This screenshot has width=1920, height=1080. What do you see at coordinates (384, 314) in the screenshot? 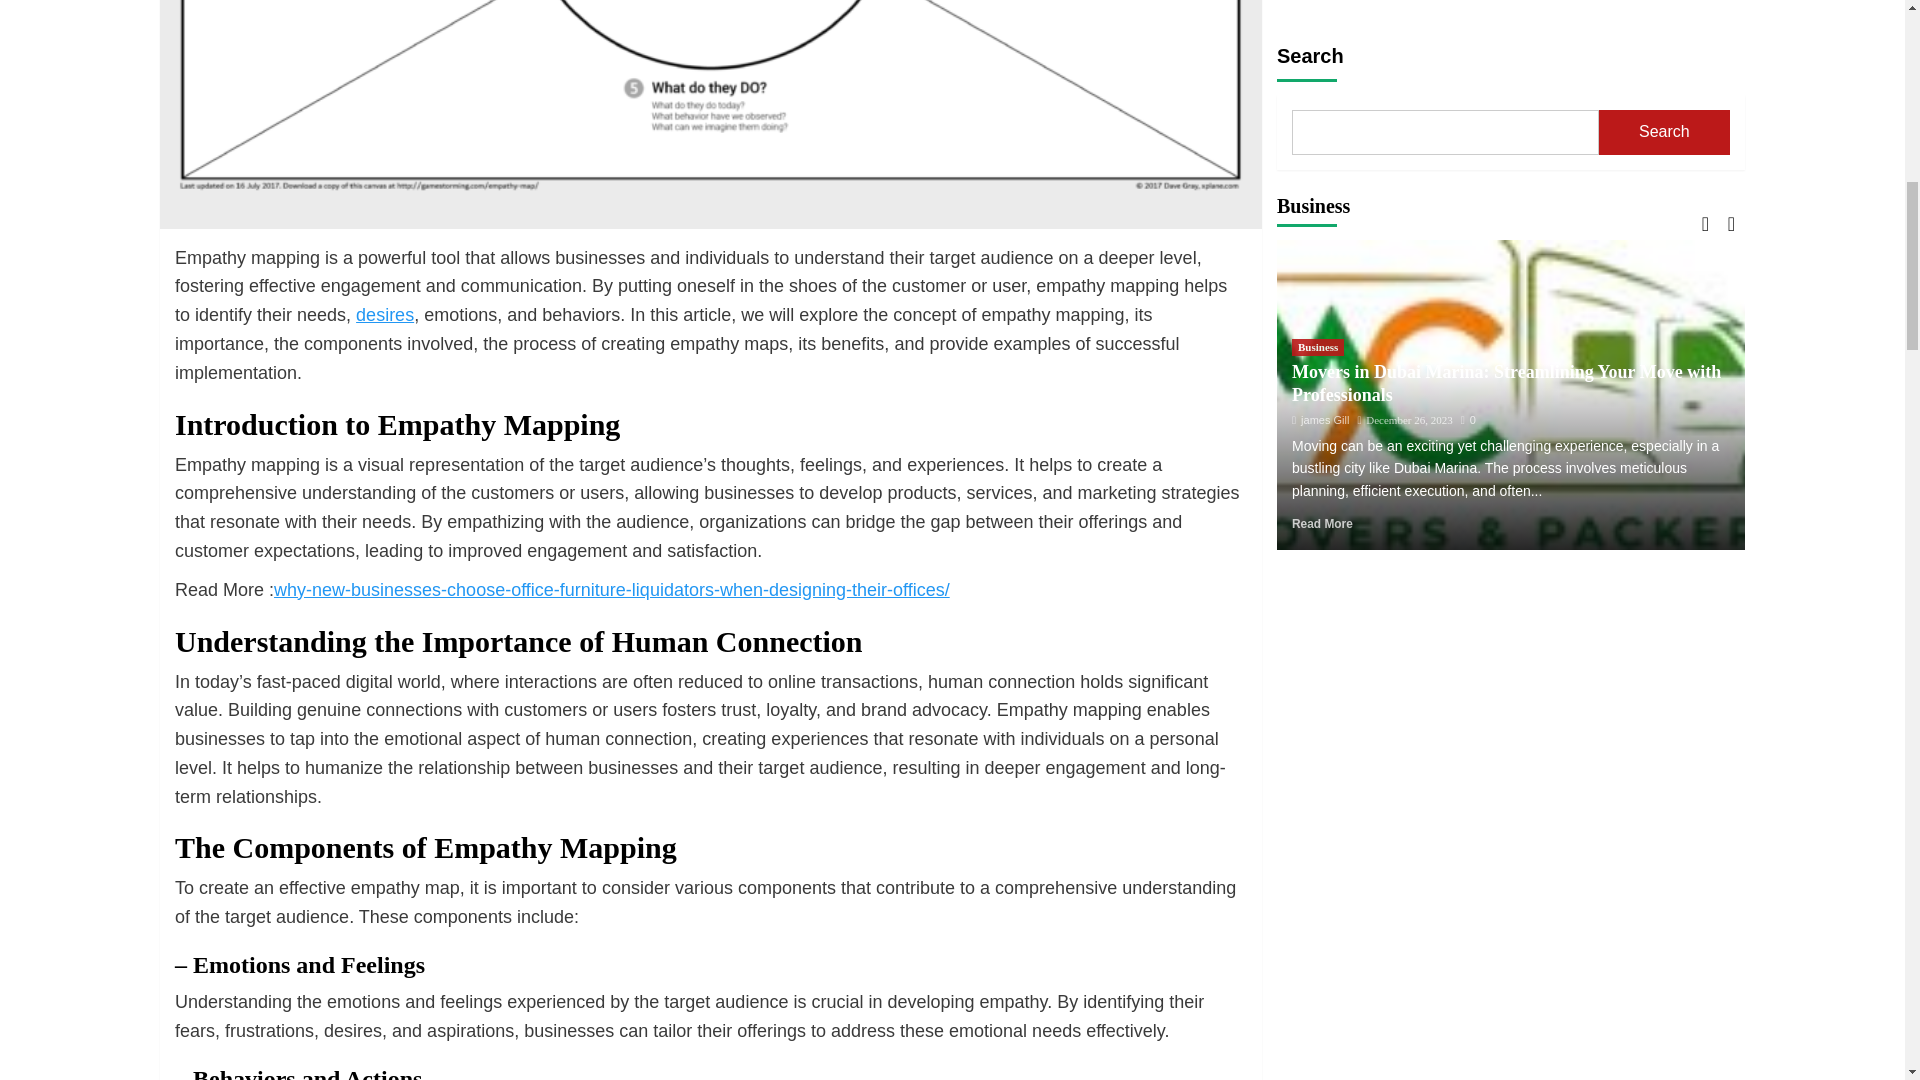
I see `desires` at bounding box center [384, 314].